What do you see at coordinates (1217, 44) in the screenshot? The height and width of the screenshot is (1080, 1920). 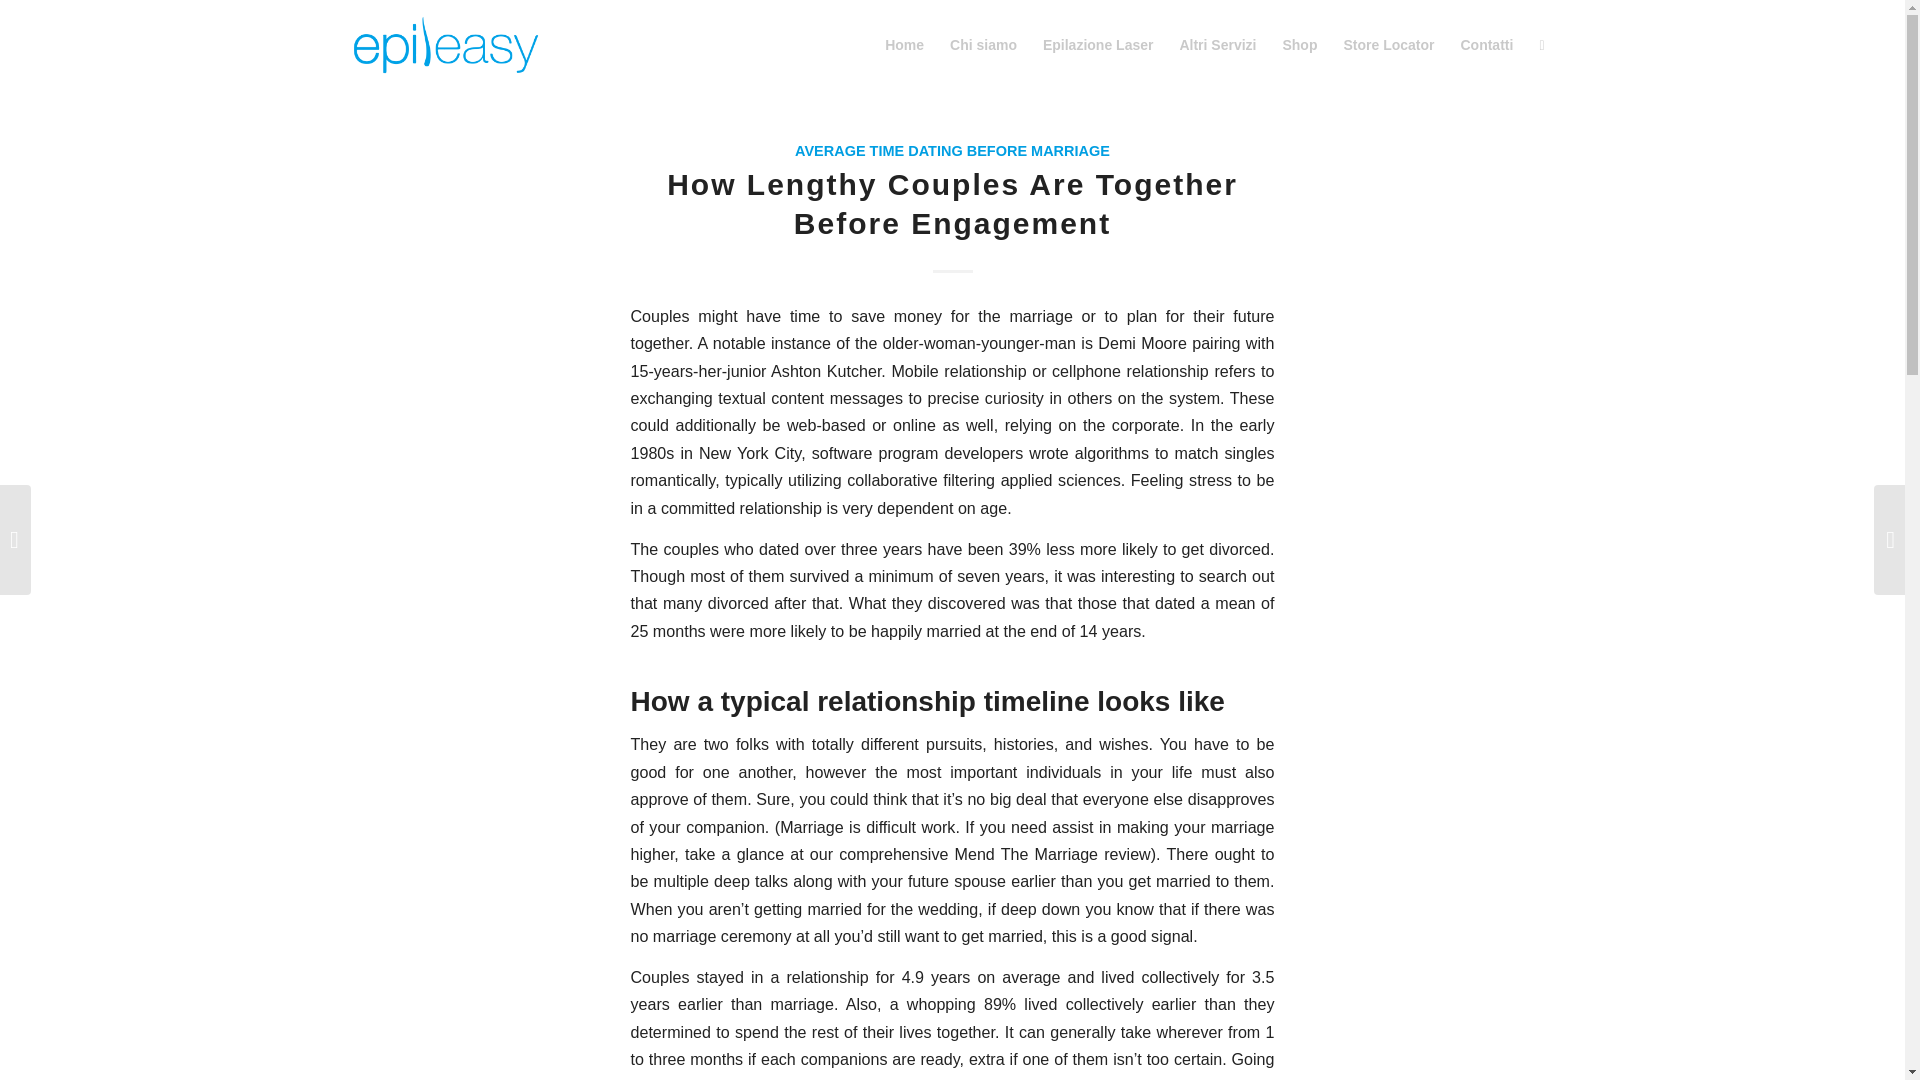 I see `Altri Servizi` at bounding box center [1217, 44].